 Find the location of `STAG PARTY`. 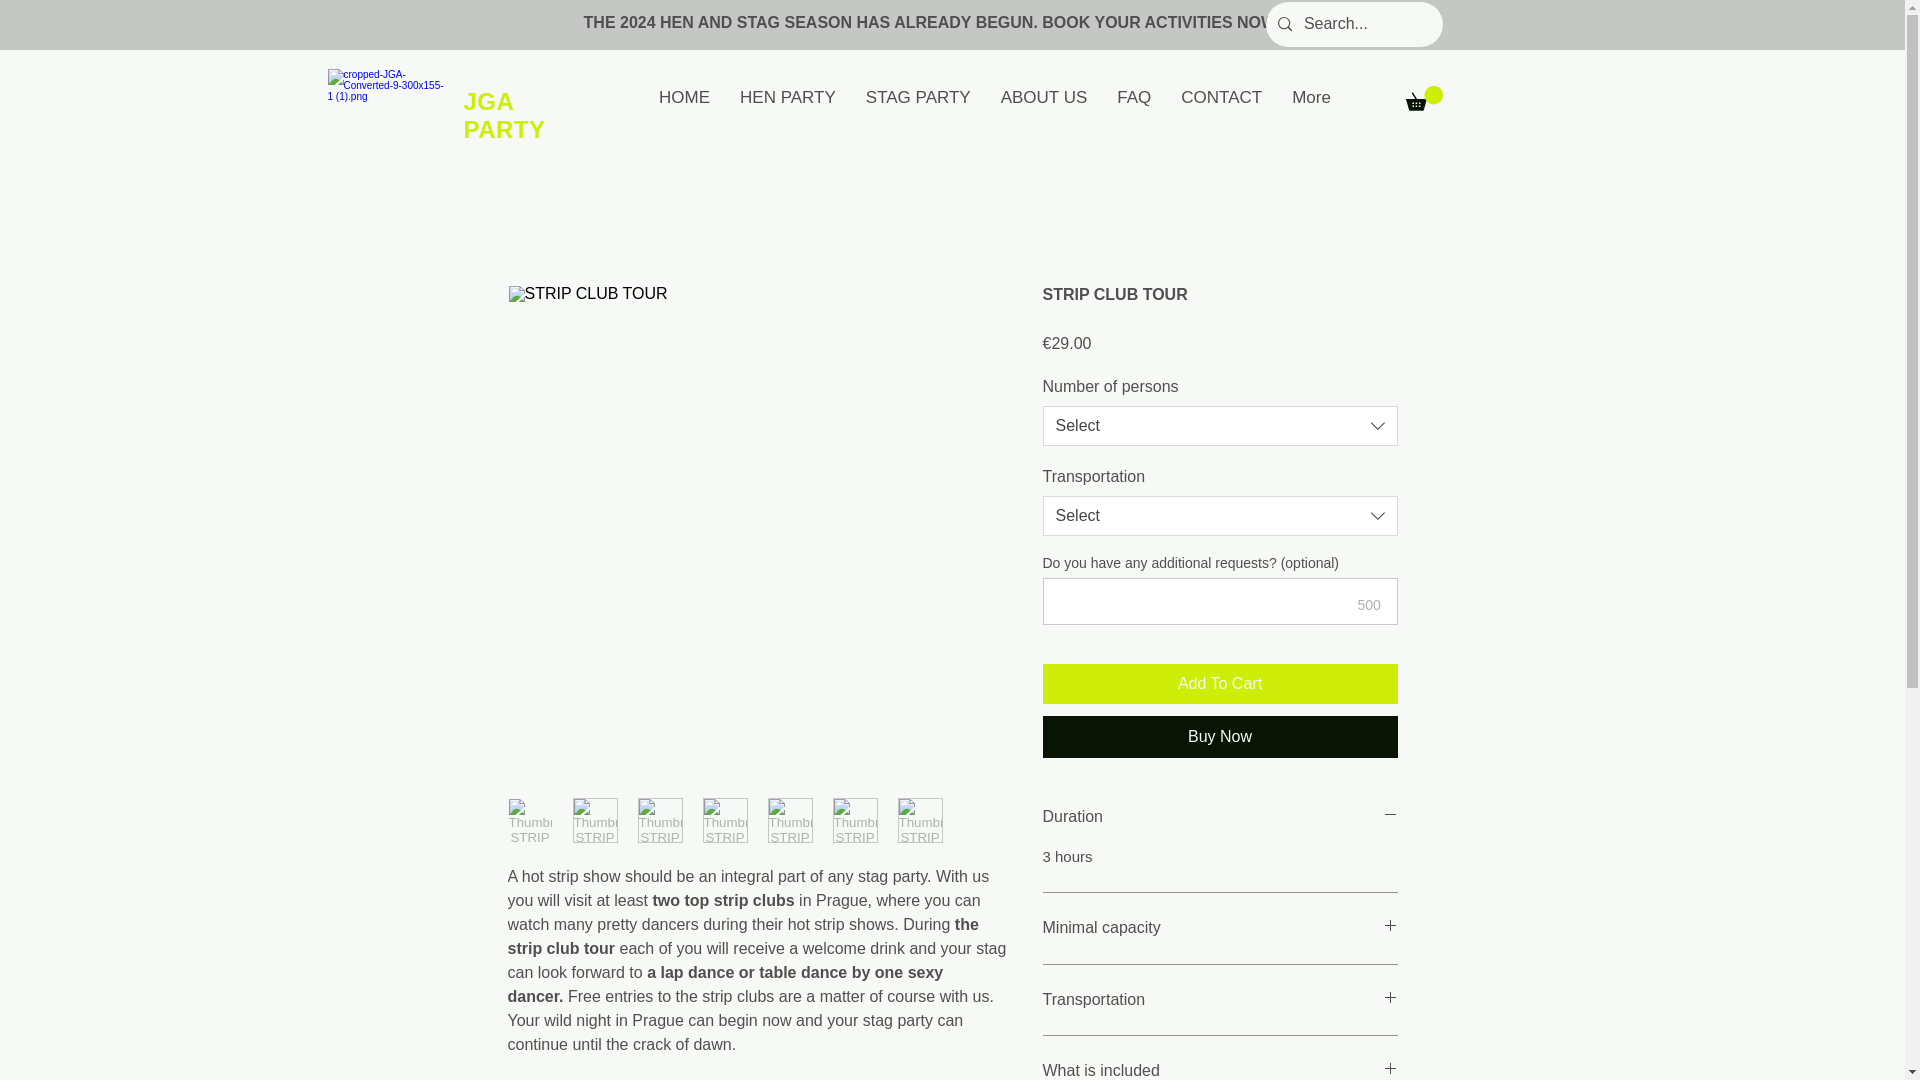

STAG PARTY is located at coordinates (918, 100).